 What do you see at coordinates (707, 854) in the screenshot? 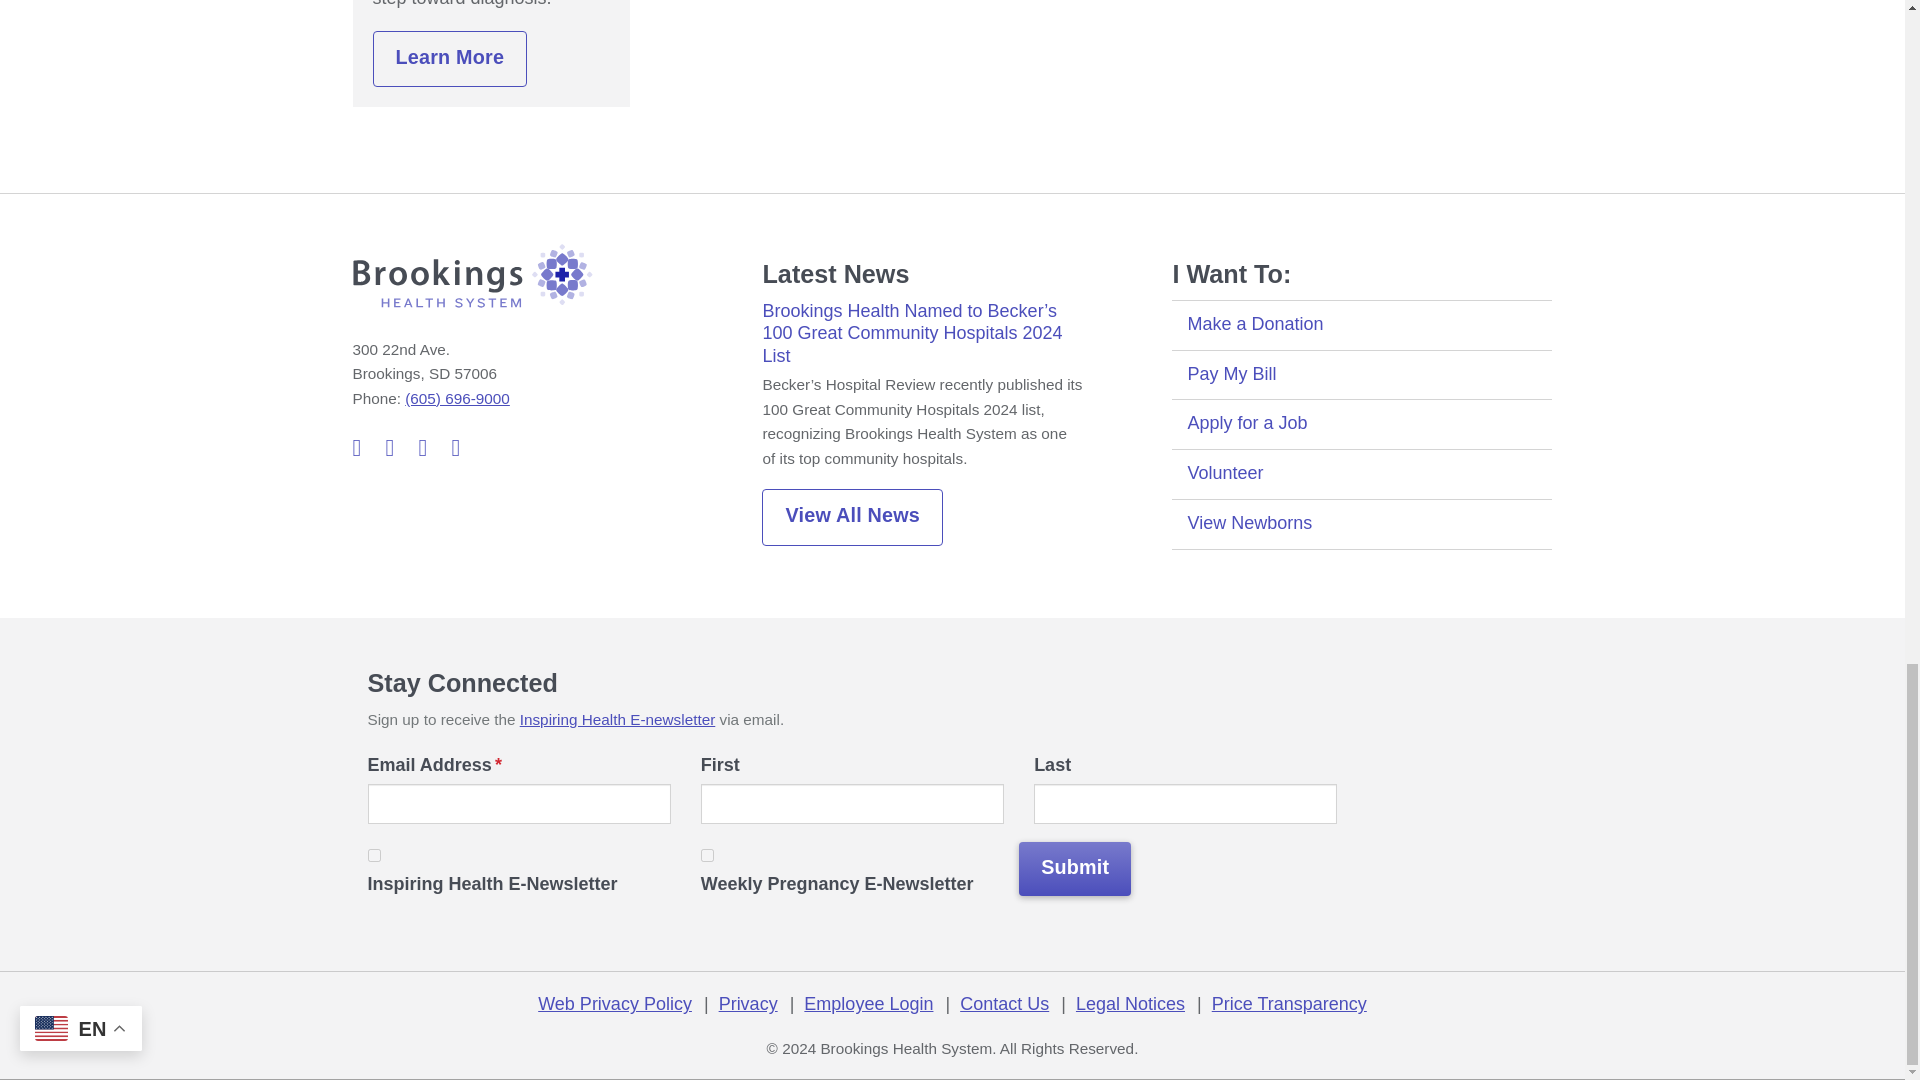
I see `1` at bounding box center [707, 854].